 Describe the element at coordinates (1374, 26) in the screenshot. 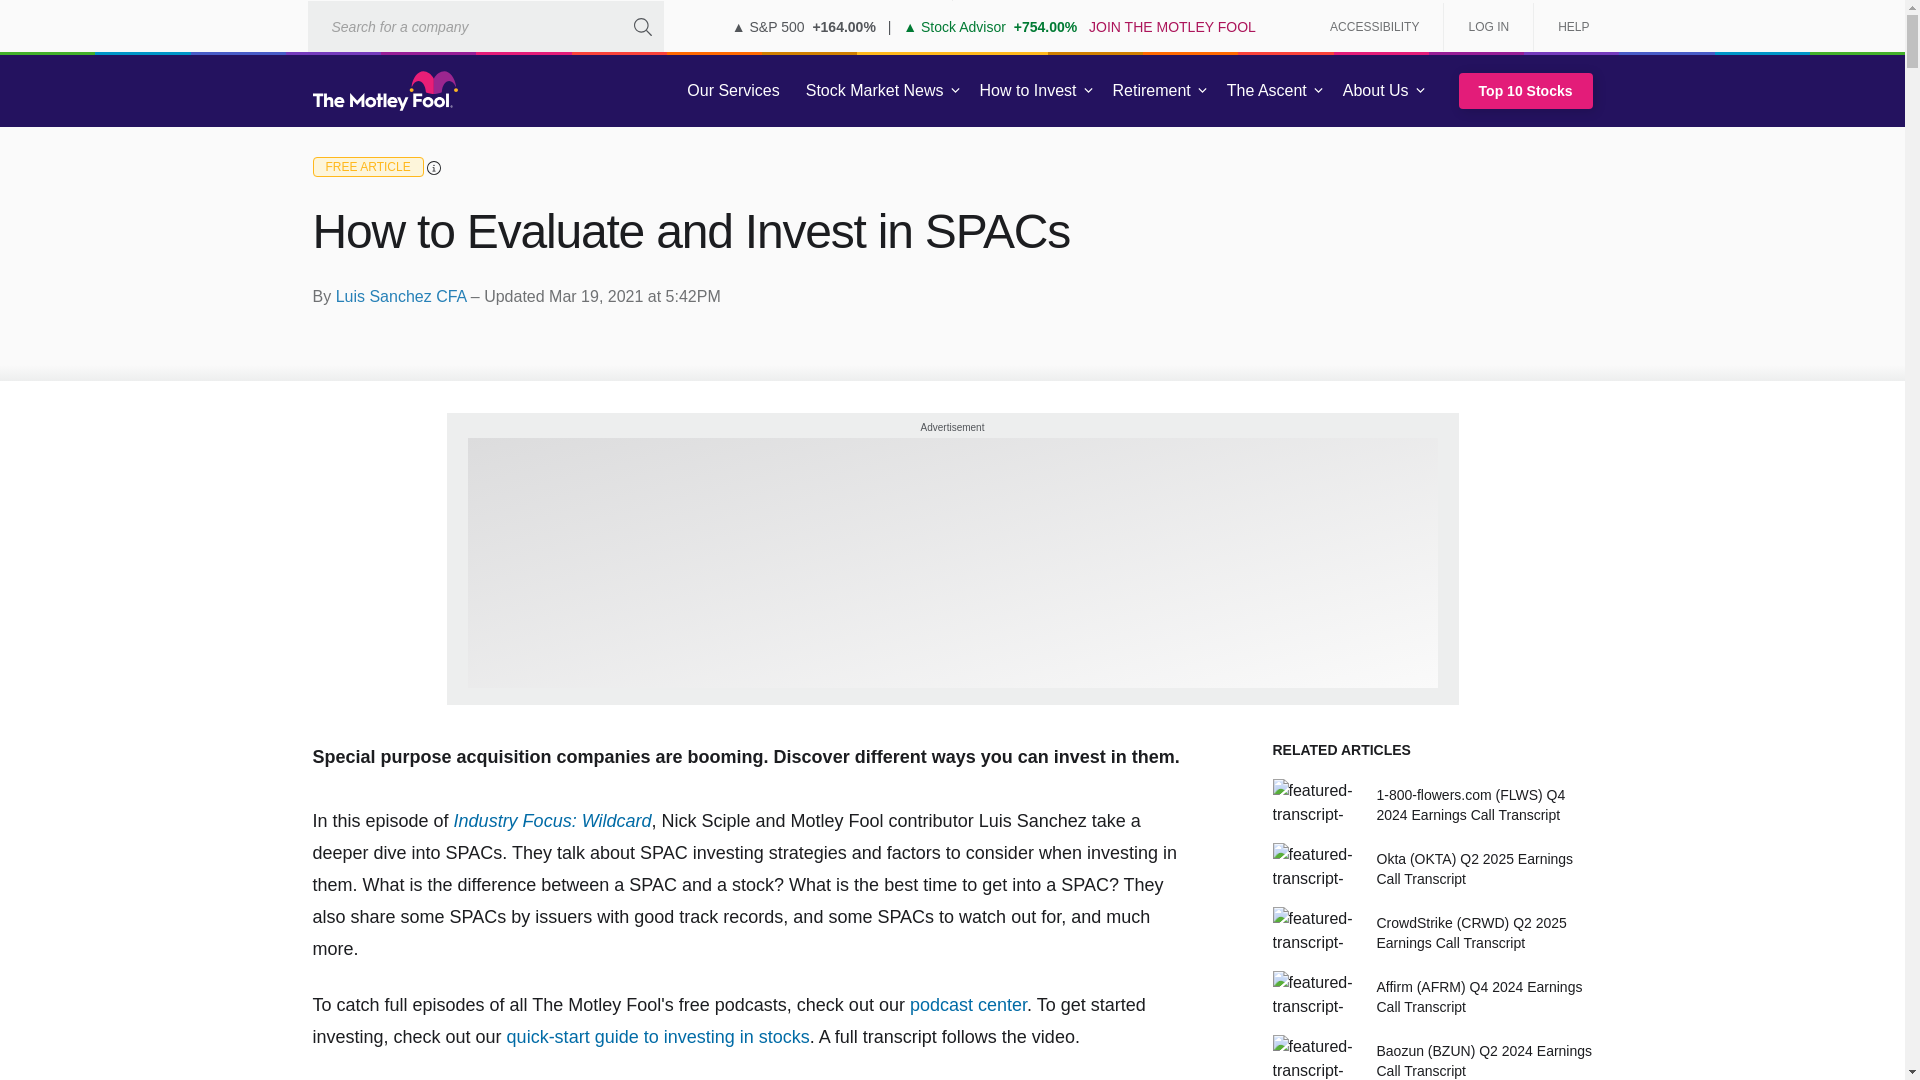

I see `ACCESSIBILITY` at that location.